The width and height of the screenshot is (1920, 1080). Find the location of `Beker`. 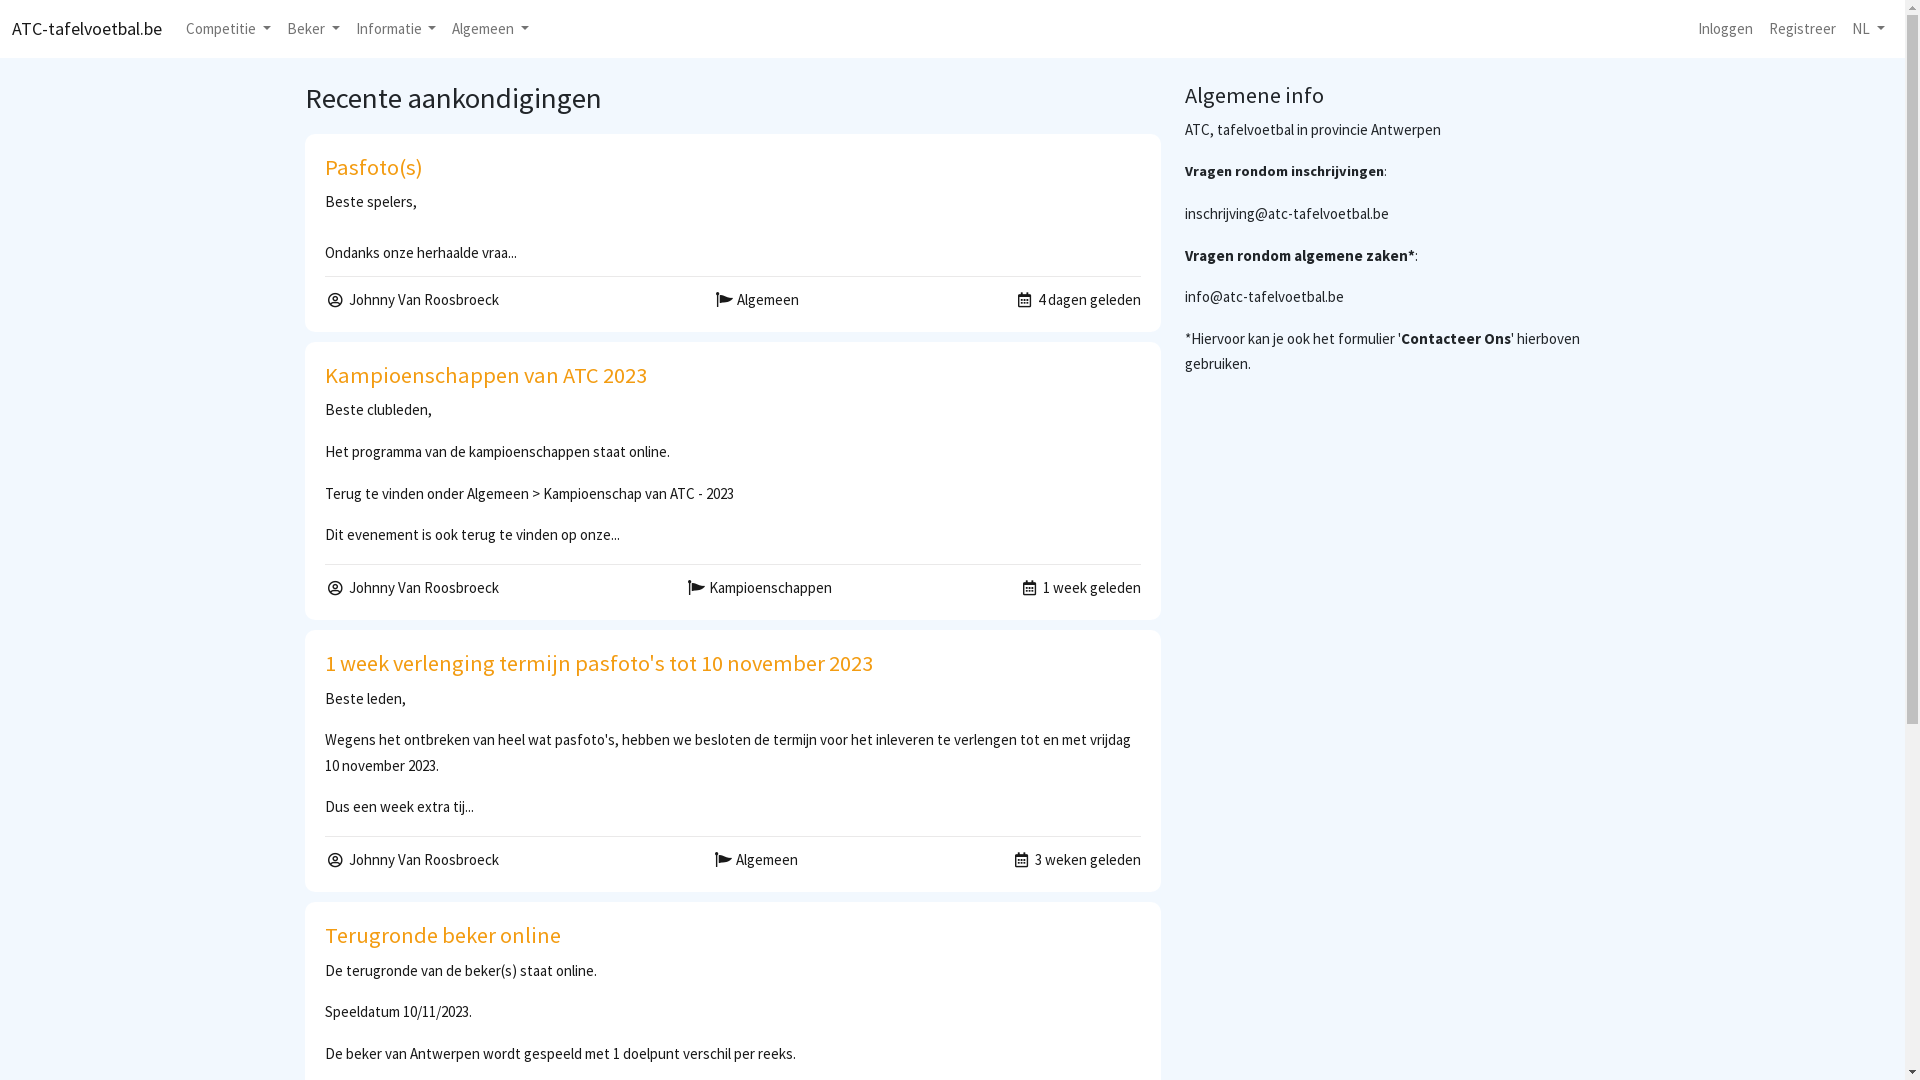

Beker is located at coordinates (314, 29).